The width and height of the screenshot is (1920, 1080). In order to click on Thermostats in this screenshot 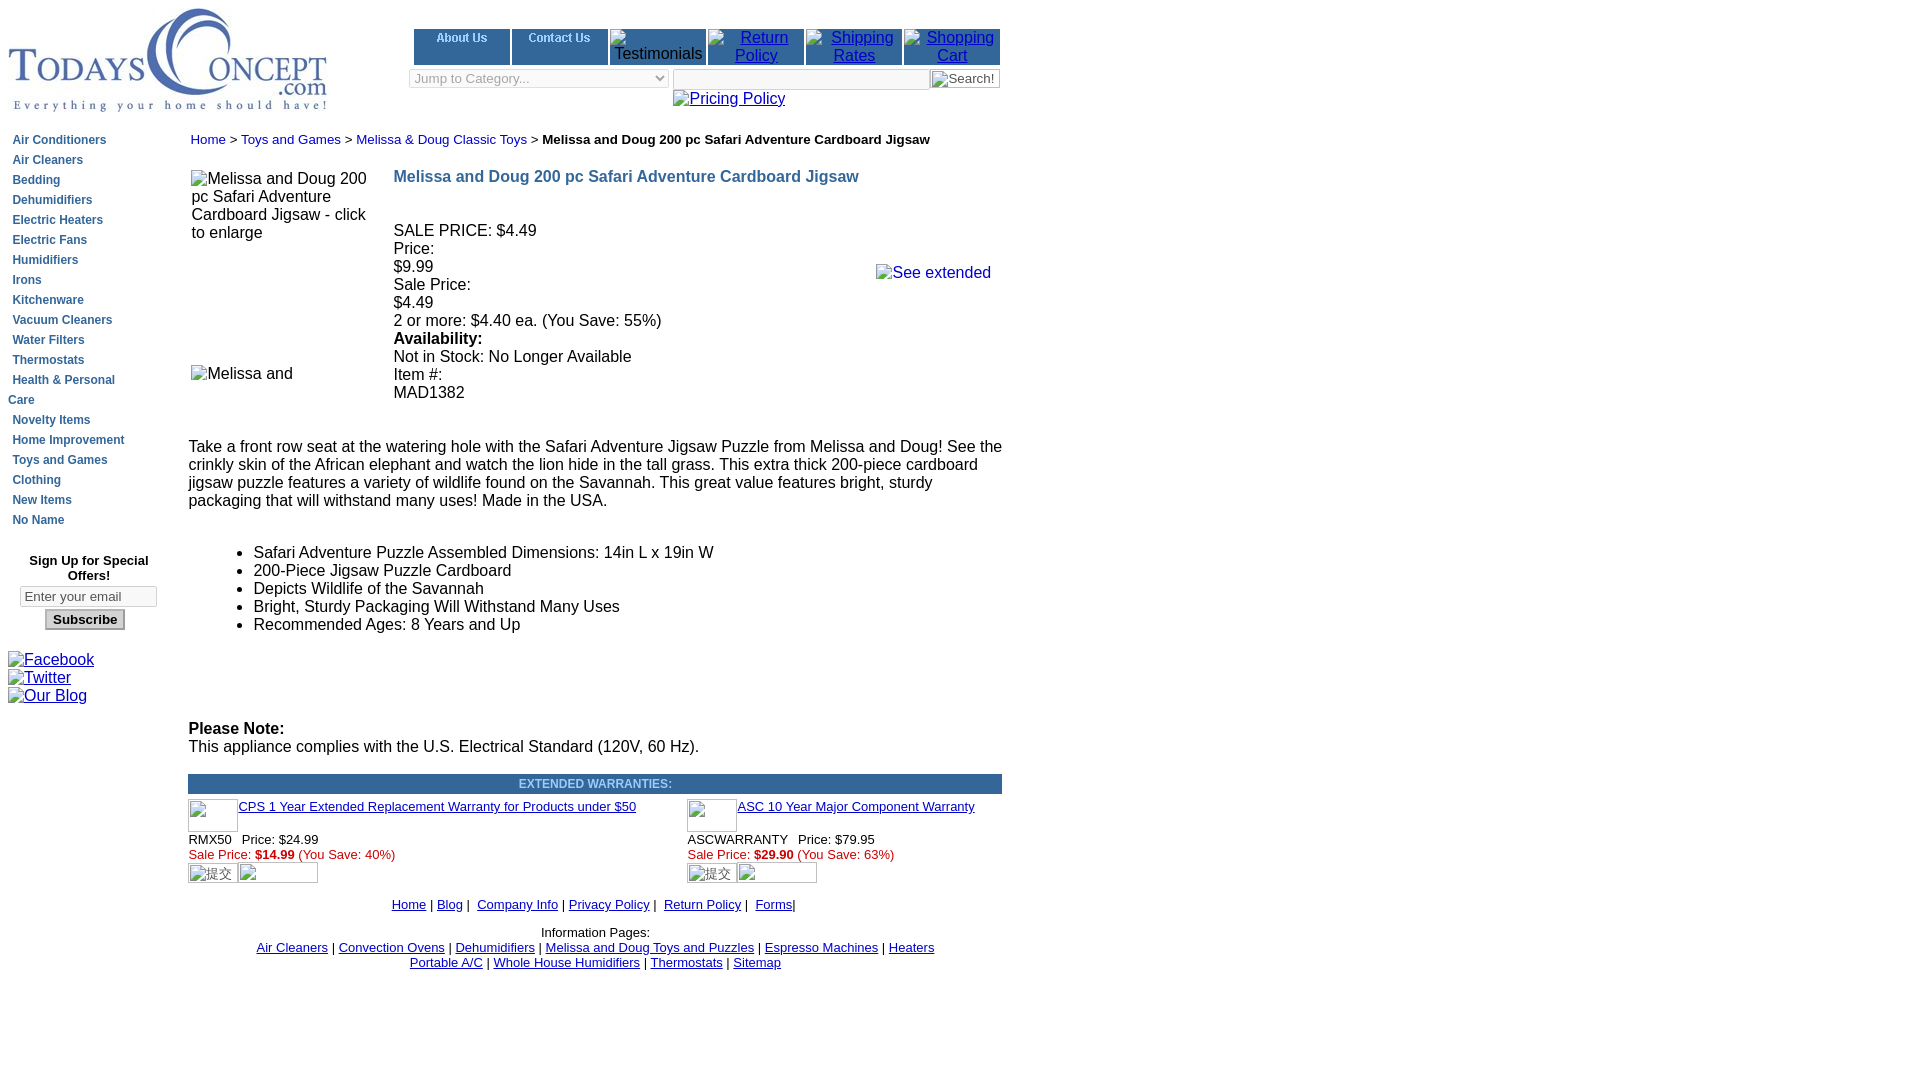, I will do `click(48, 360)`.